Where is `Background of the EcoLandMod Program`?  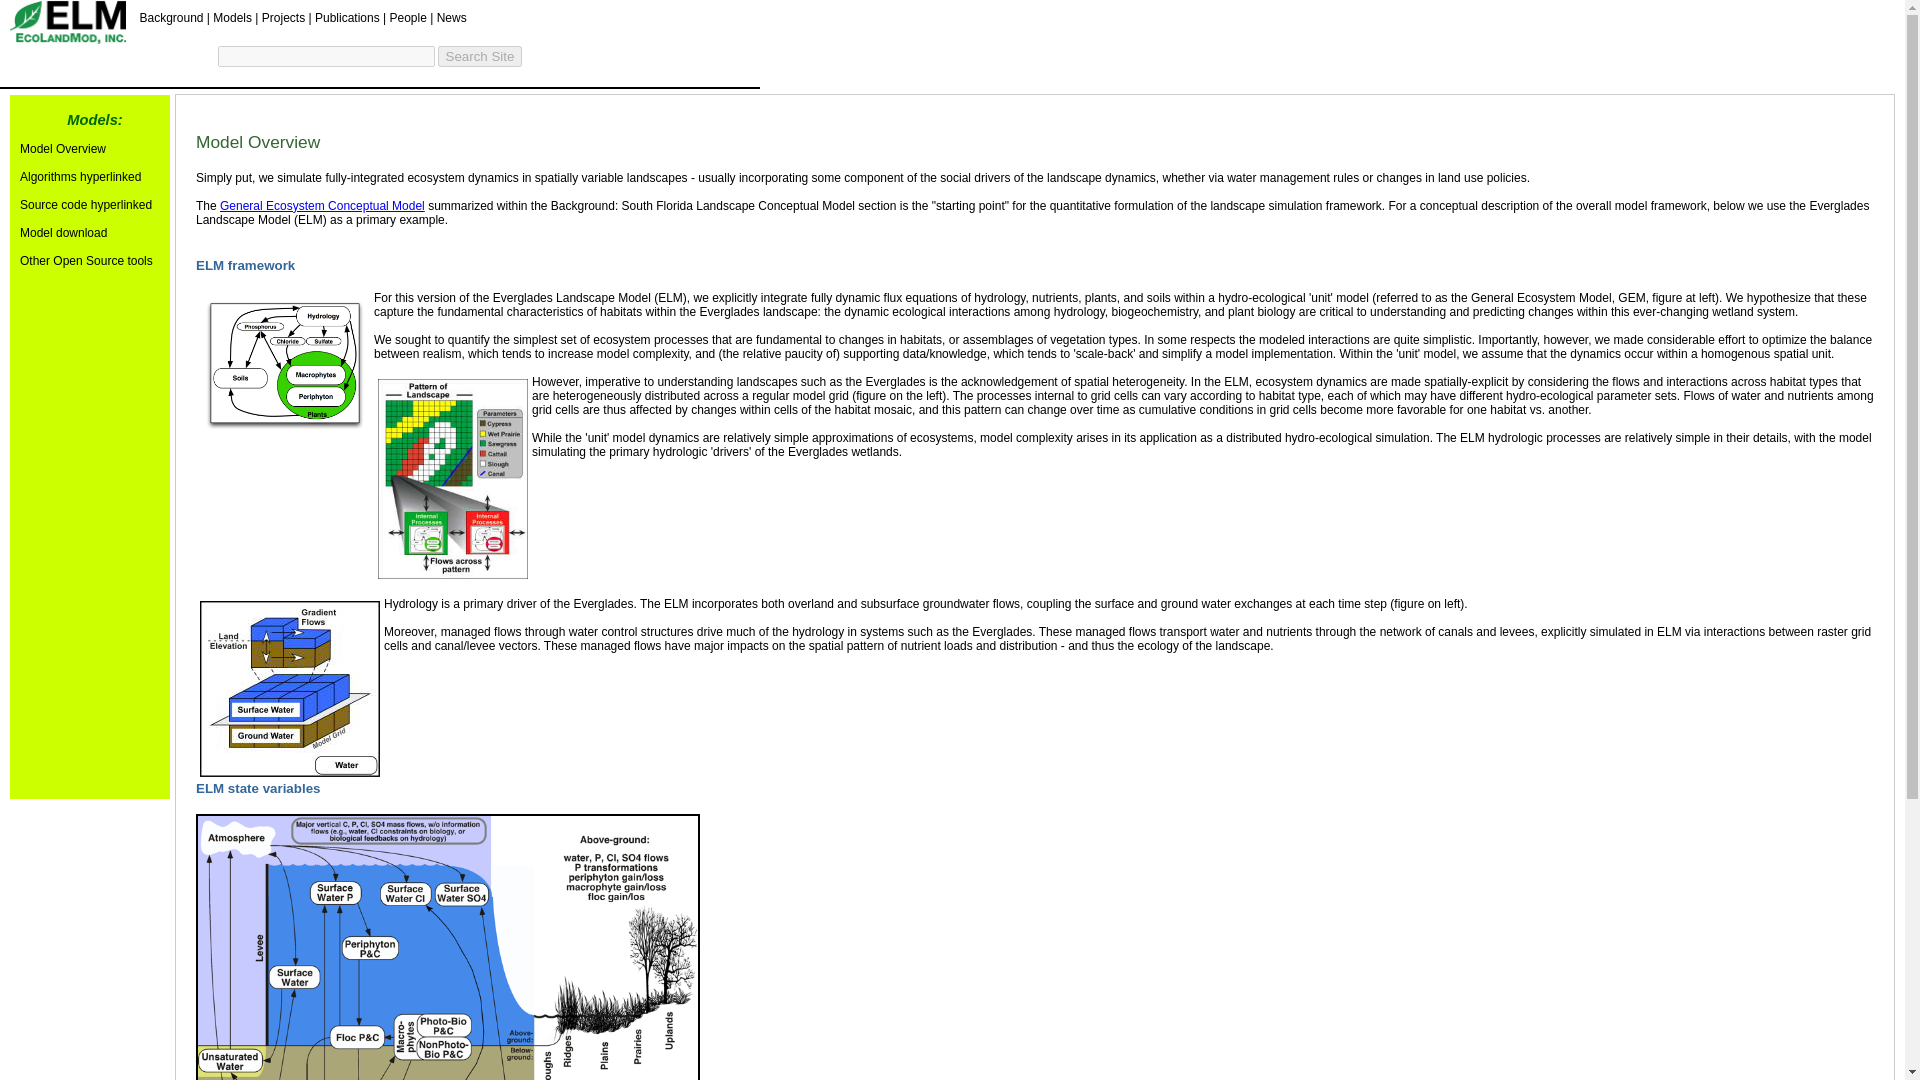 Background of the EcoLandMod Program is located at coordinates (170, 16).